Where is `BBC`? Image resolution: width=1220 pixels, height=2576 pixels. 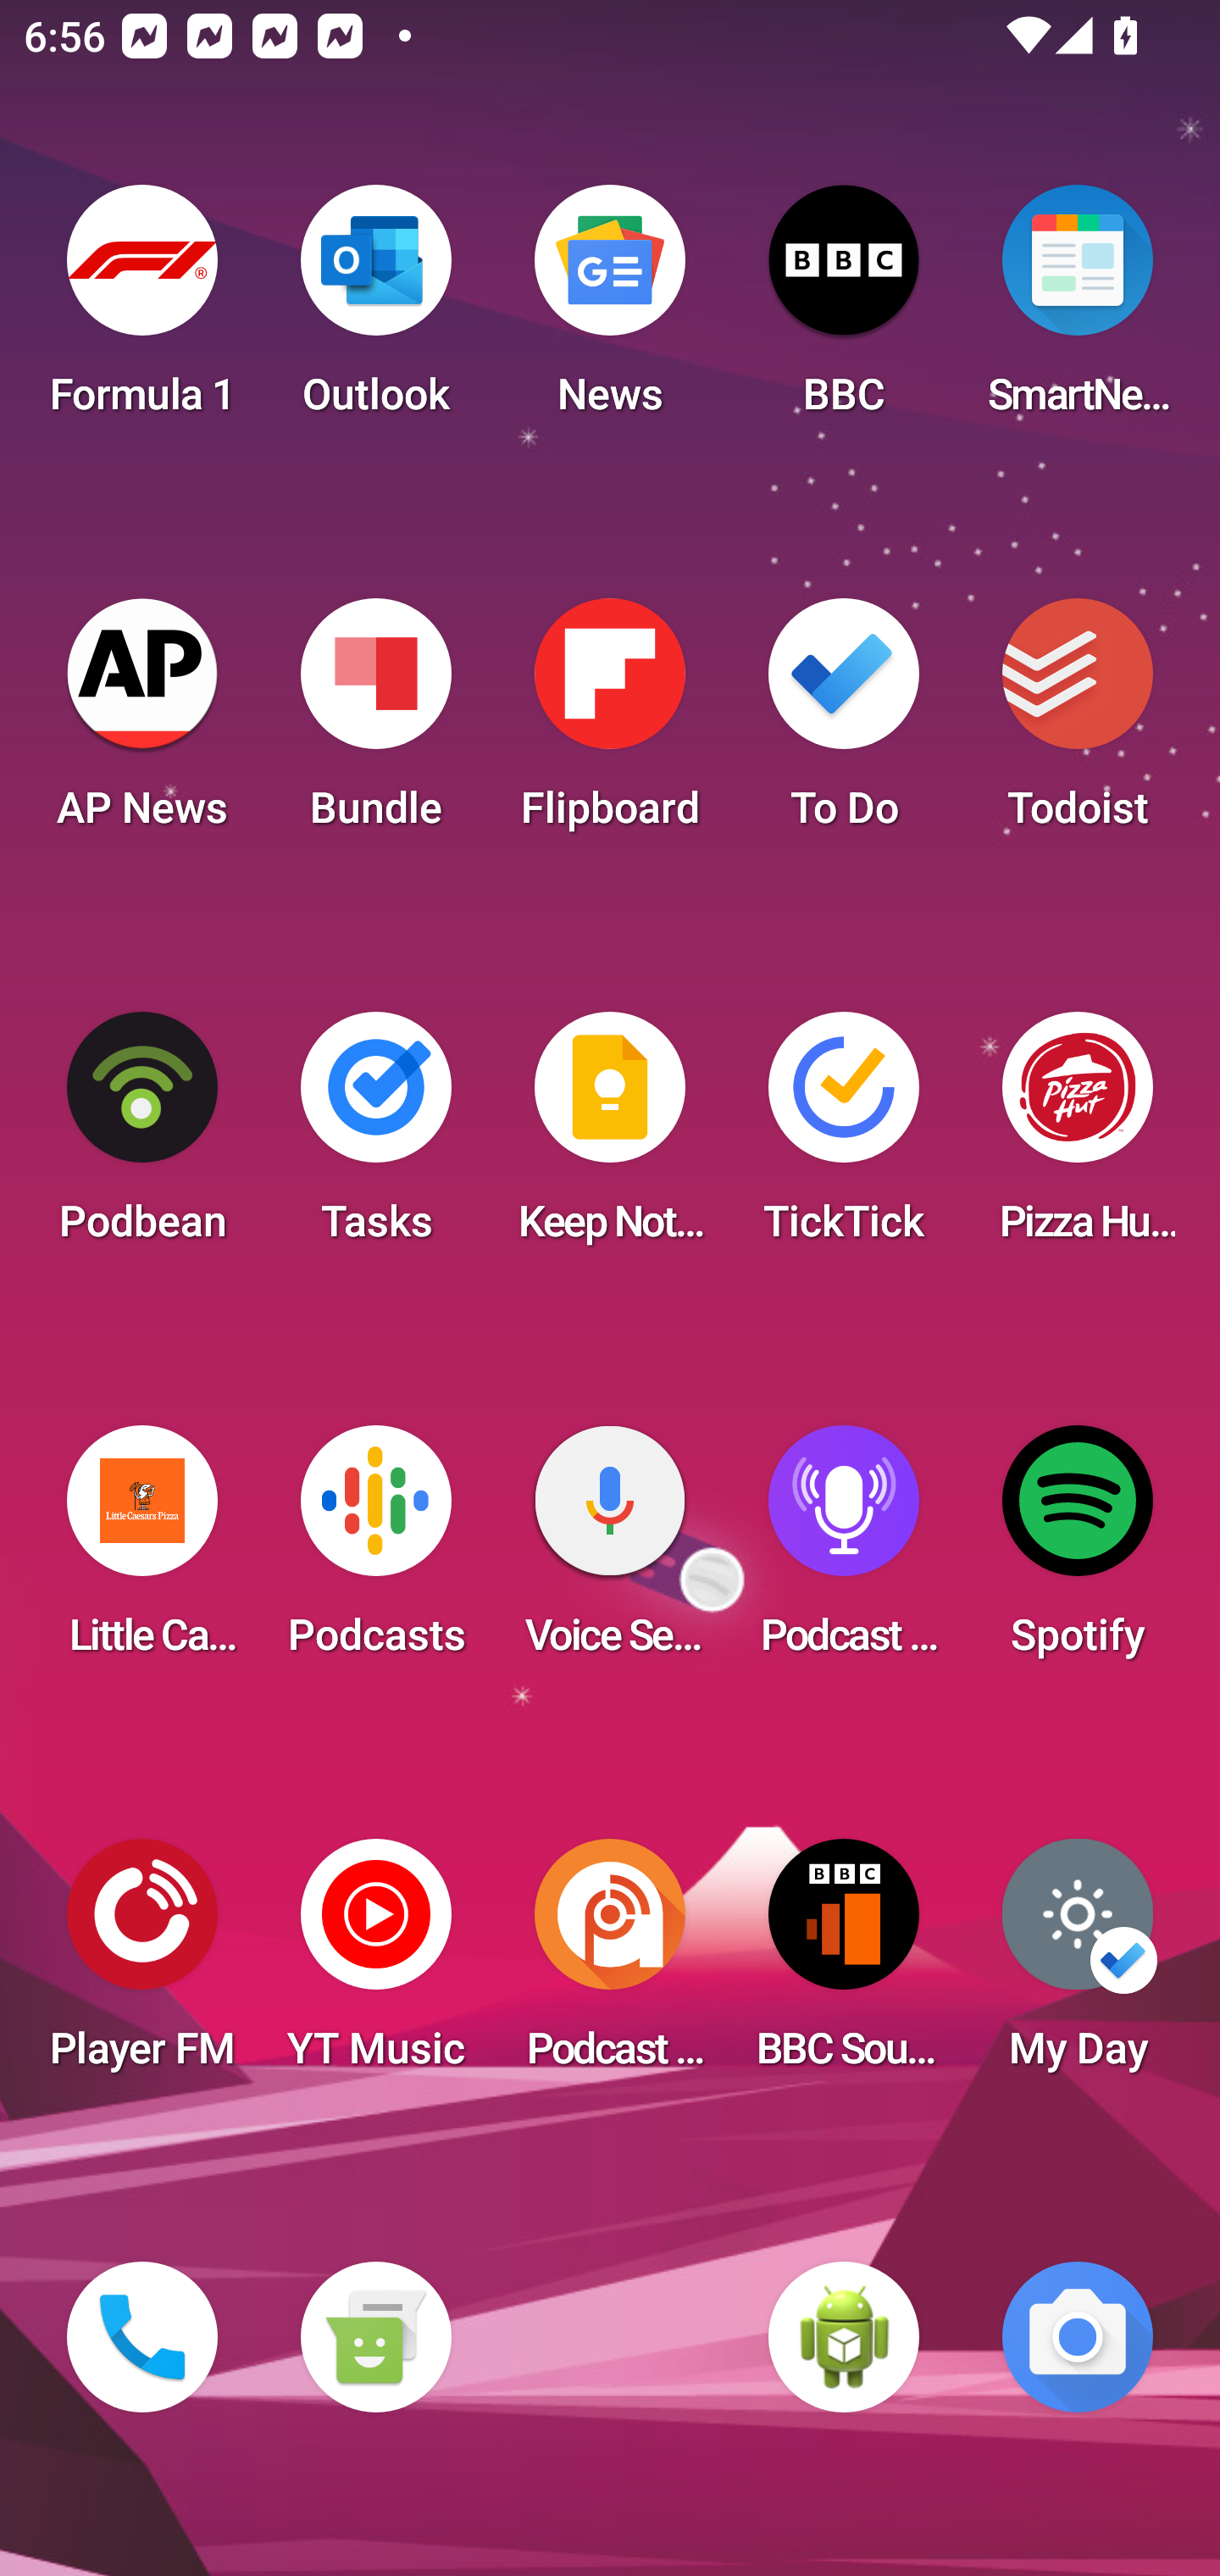
BBC is located at coordinates (844, 310).